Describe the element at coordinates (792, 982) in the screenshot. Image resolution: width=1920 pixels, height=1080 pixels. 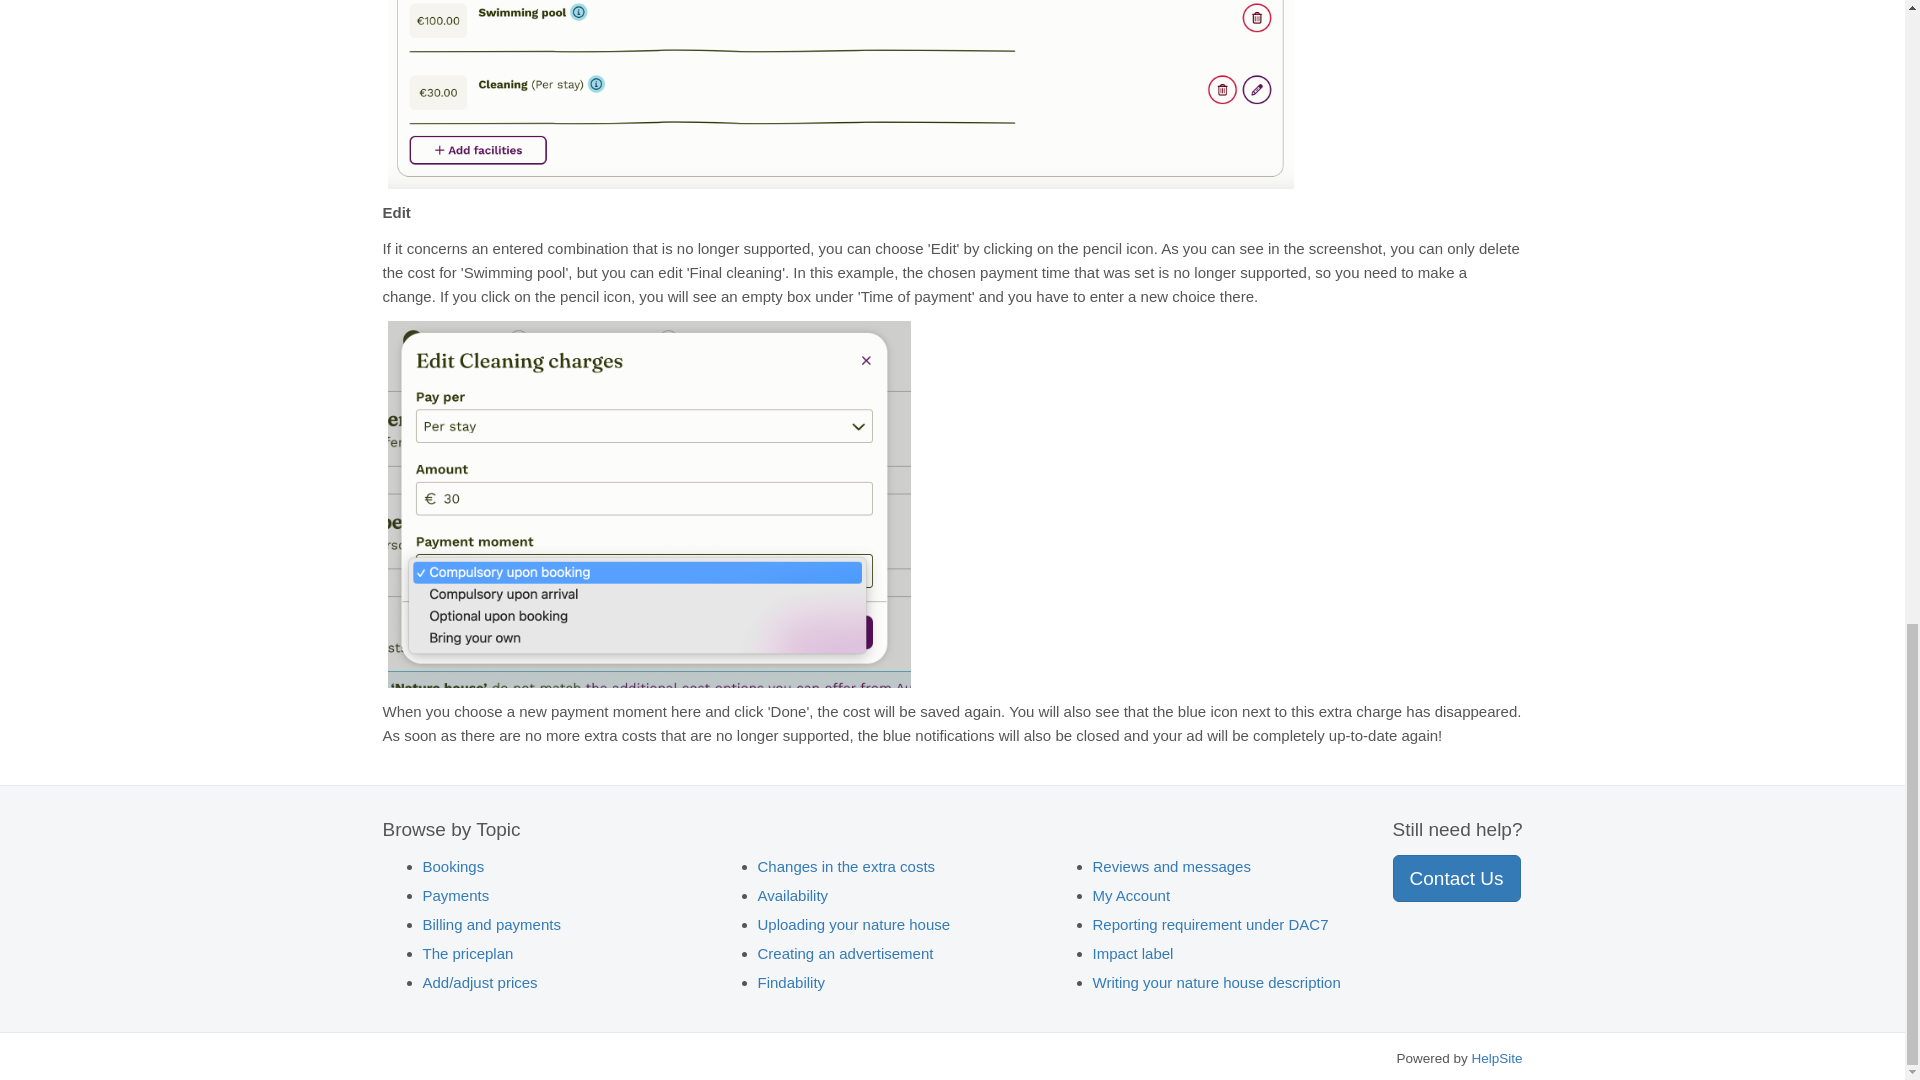
I see `Findability` at that location.